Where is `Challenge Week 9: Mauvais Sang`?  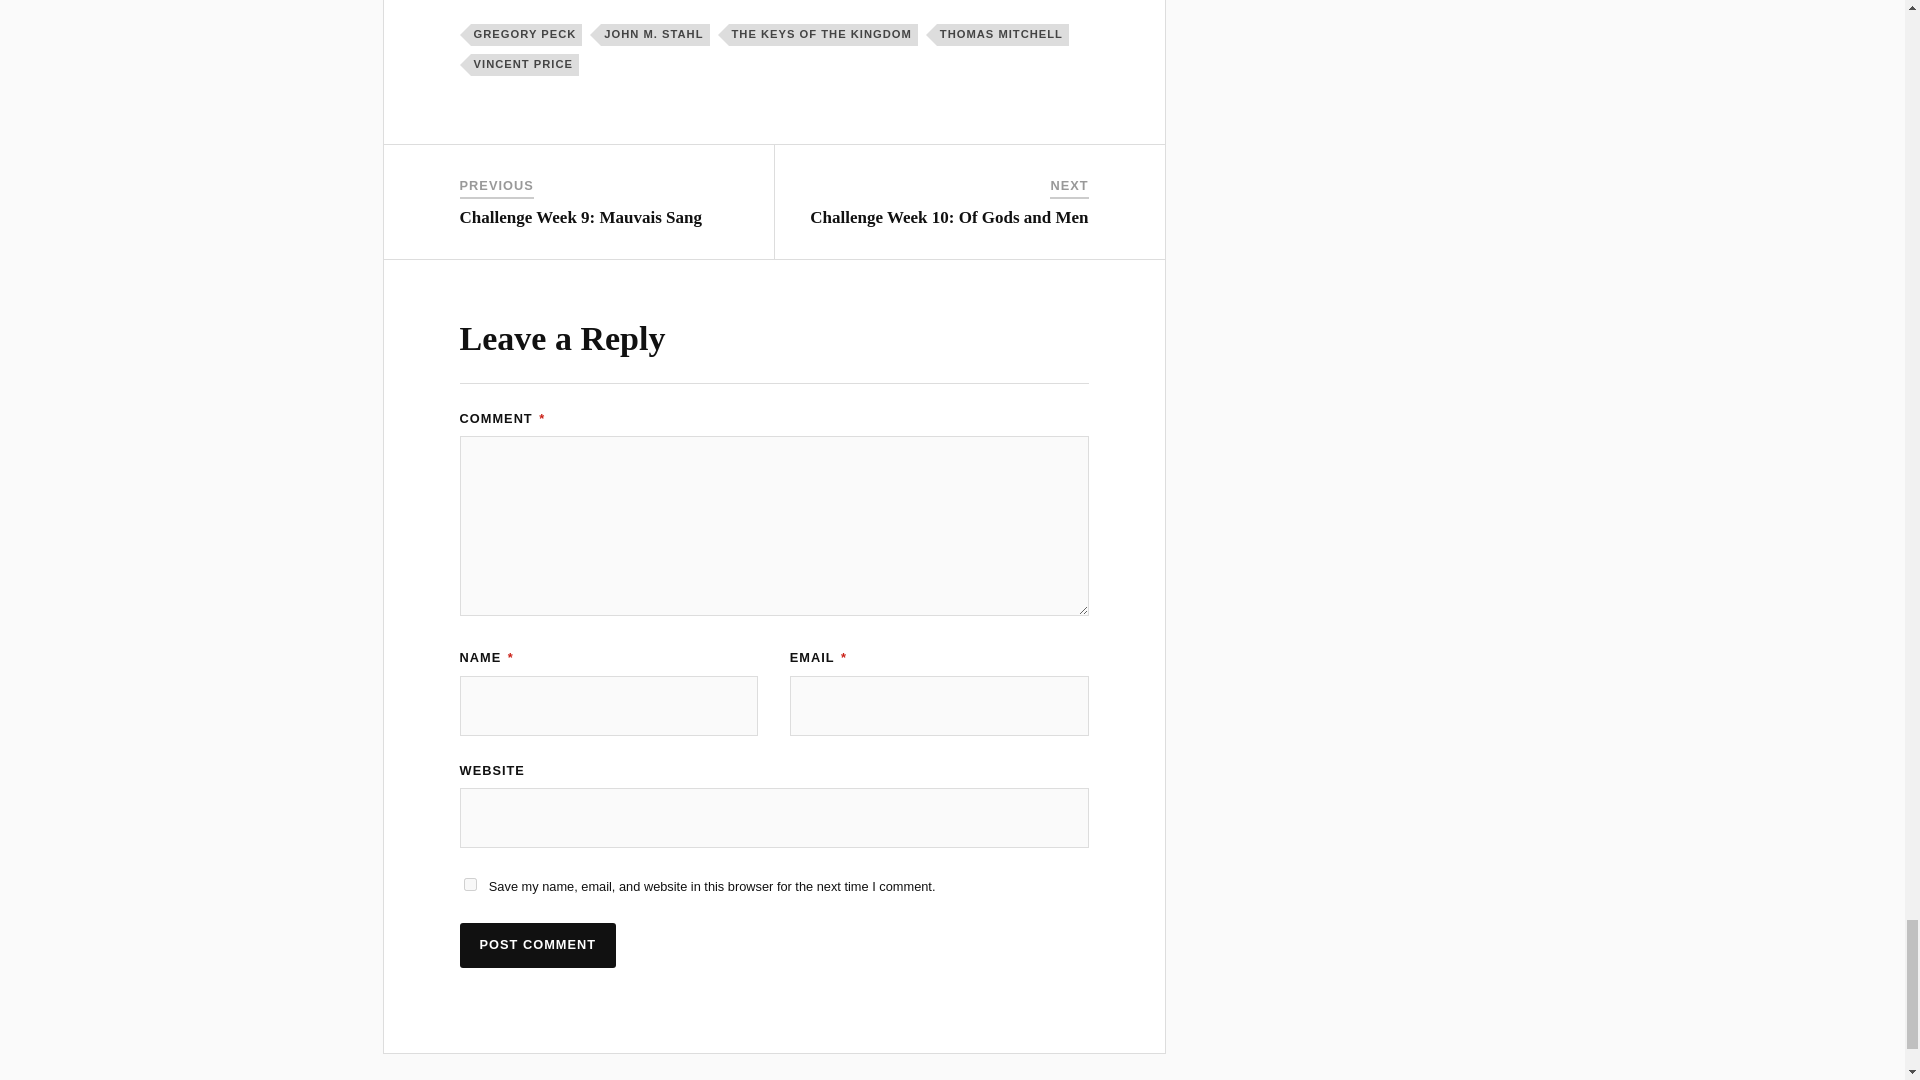 Challenge Week 9: Mauvais Sang is located at coordinates (581, 217).